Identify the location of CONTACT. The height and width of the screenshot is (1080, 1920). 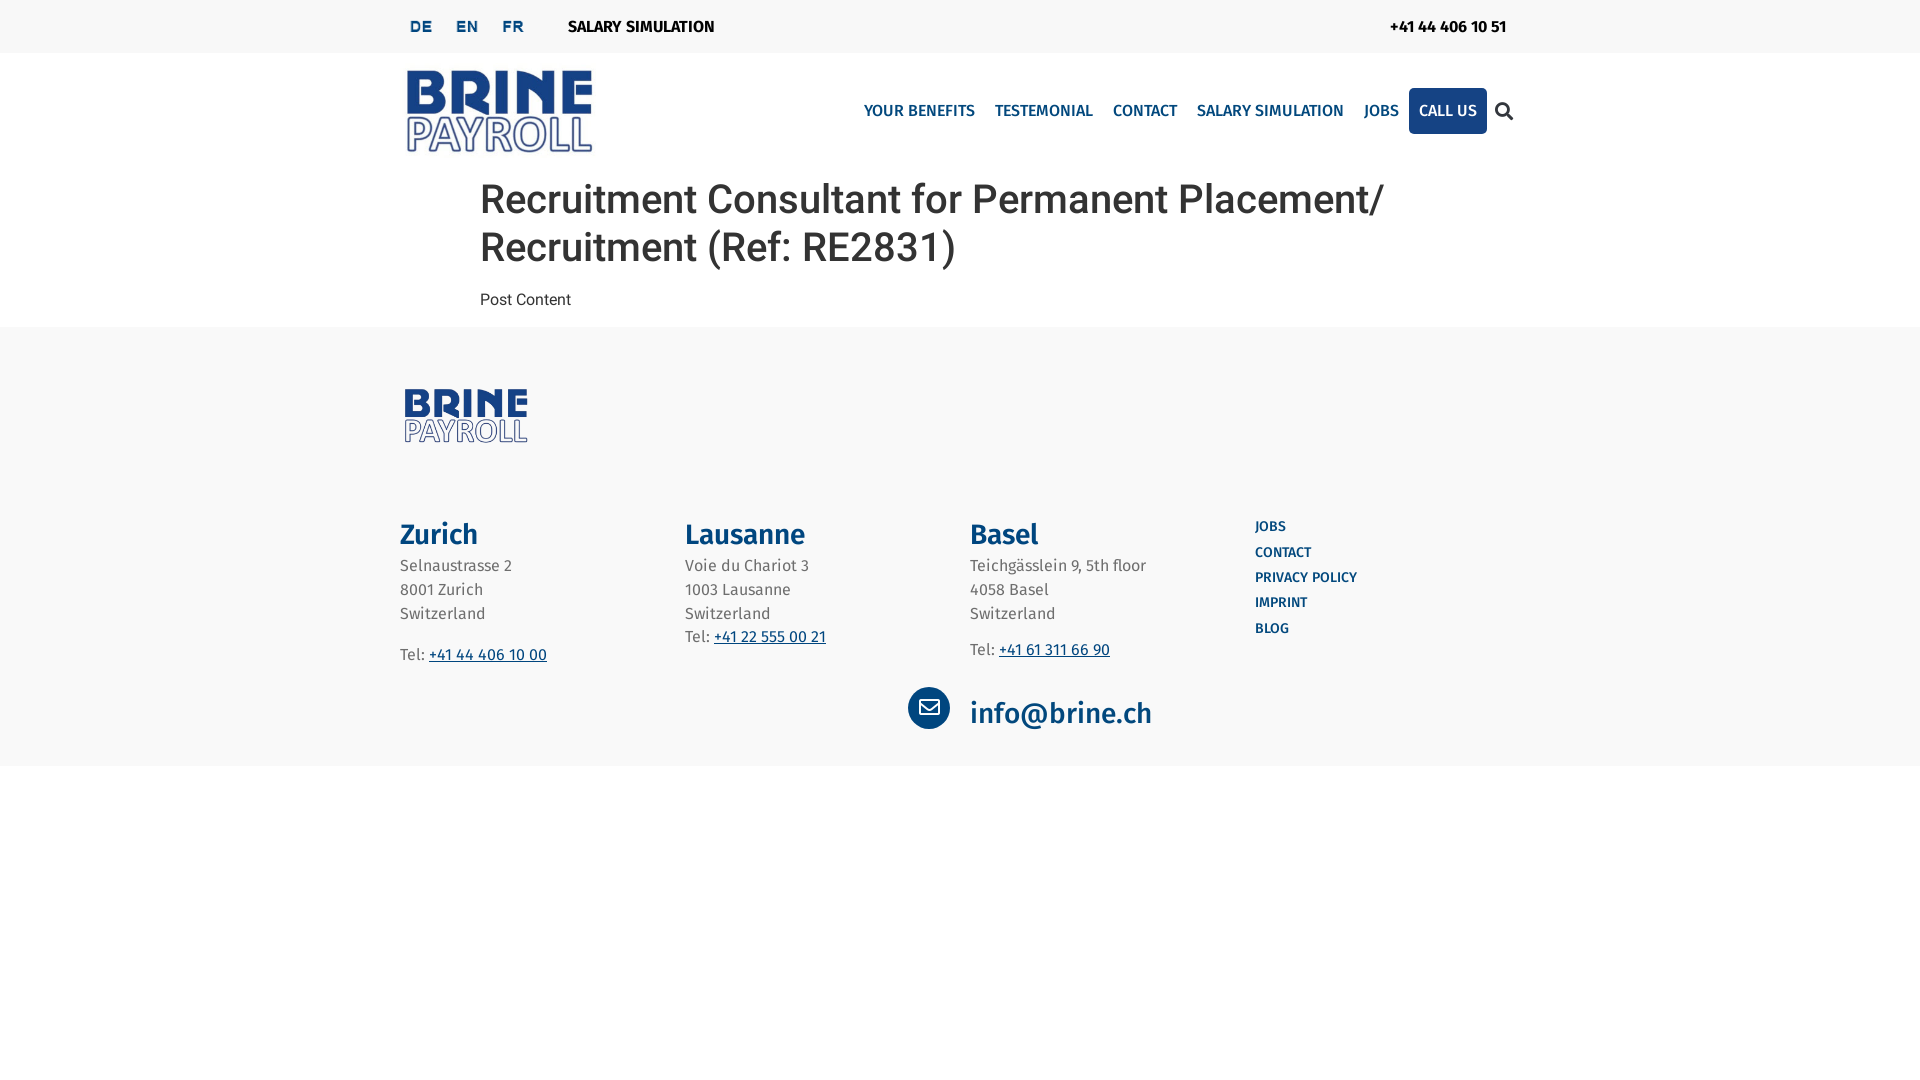
(1145, 111).